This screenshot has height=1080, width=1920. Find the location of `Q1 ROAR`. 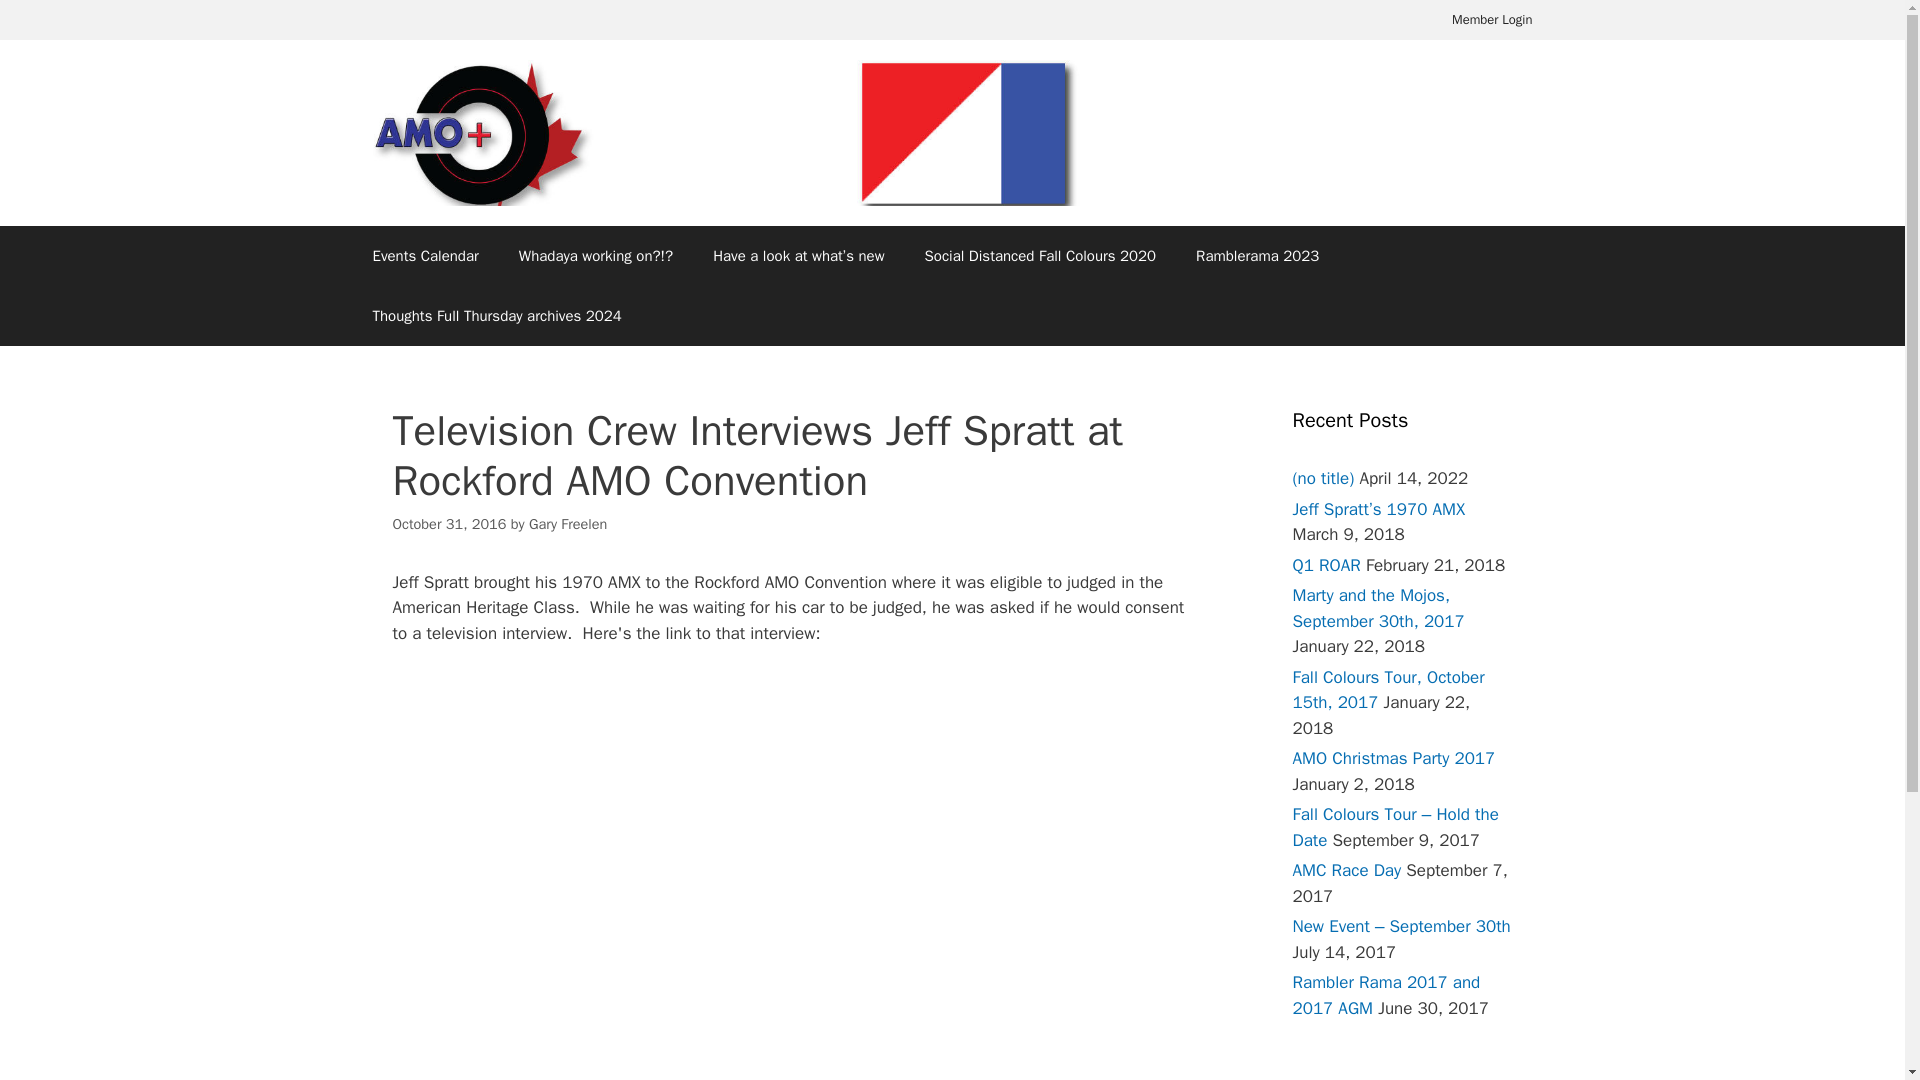

Q1 ROAR is located at coordinates (1326, 564).